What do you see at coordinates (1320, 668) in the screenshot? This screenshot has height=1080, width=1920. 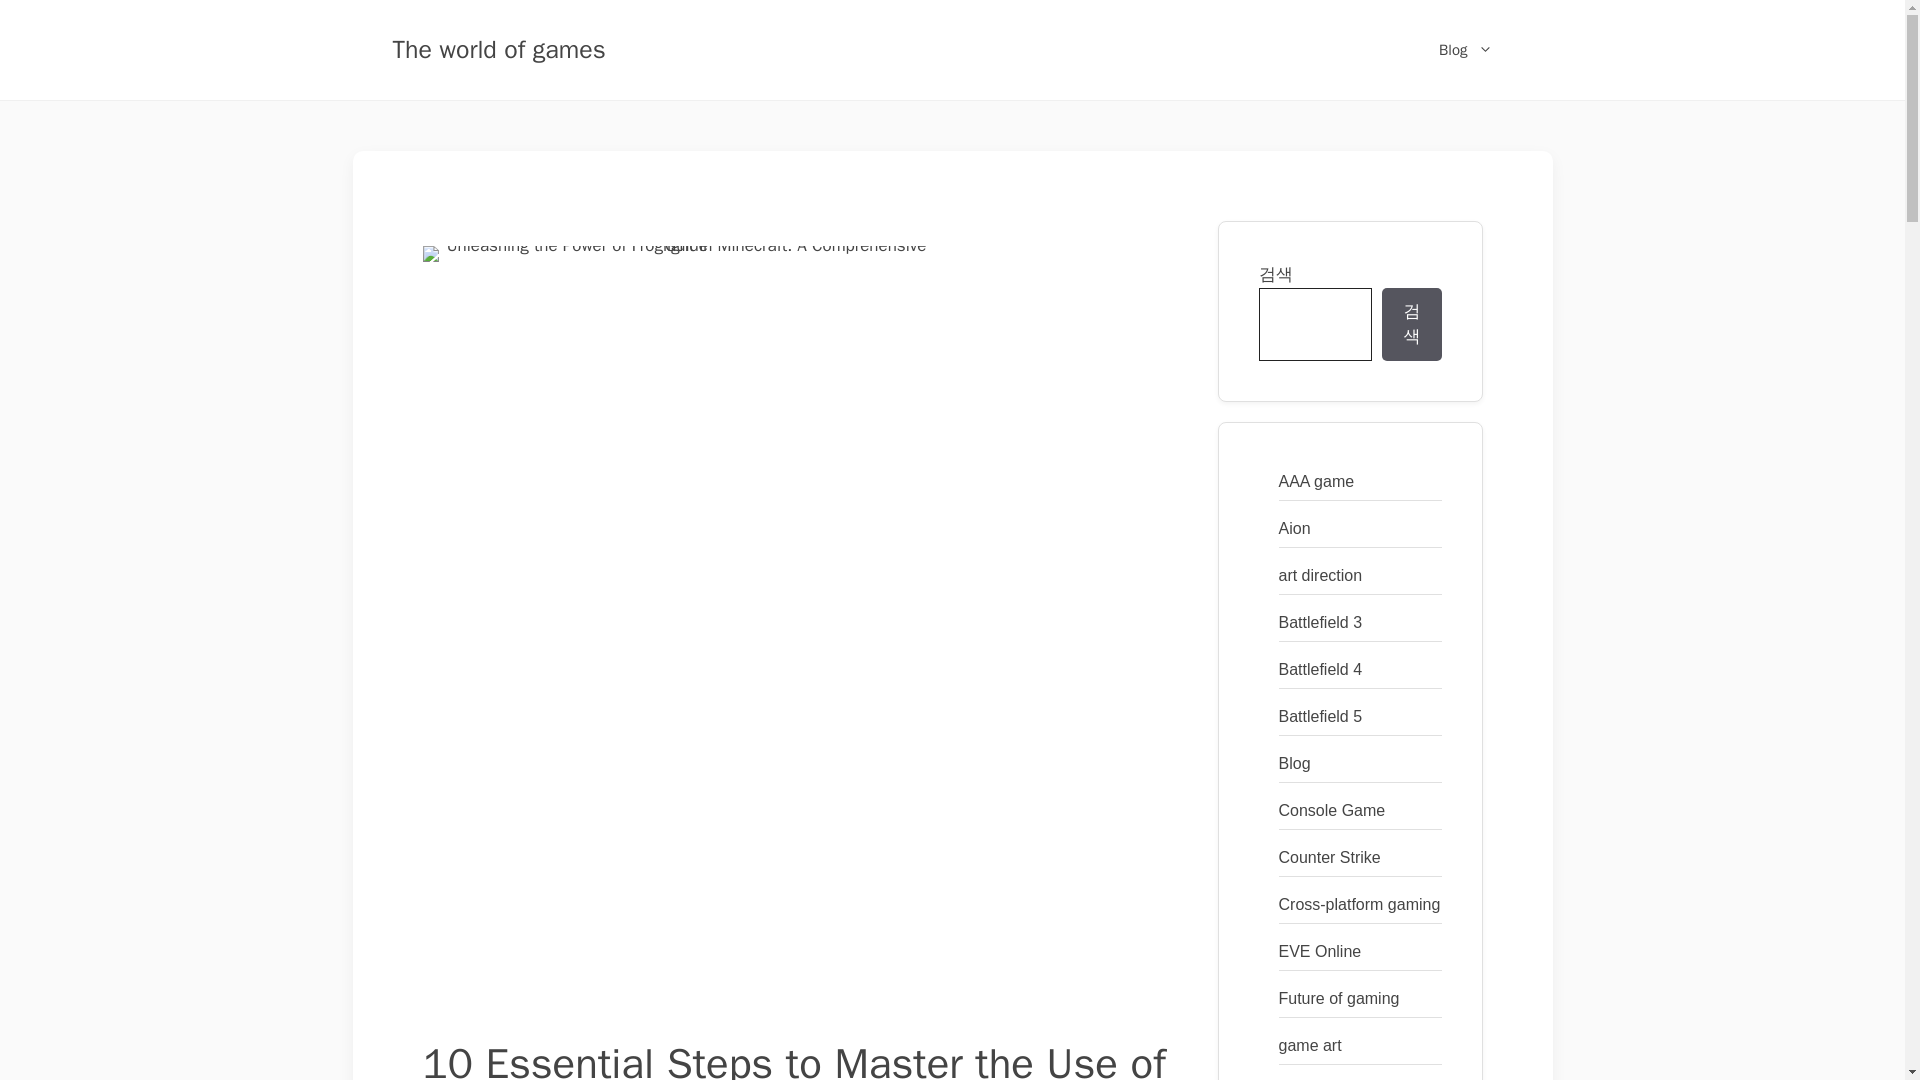 I see `Battlefield 4` at bounding box center [1320, 668].